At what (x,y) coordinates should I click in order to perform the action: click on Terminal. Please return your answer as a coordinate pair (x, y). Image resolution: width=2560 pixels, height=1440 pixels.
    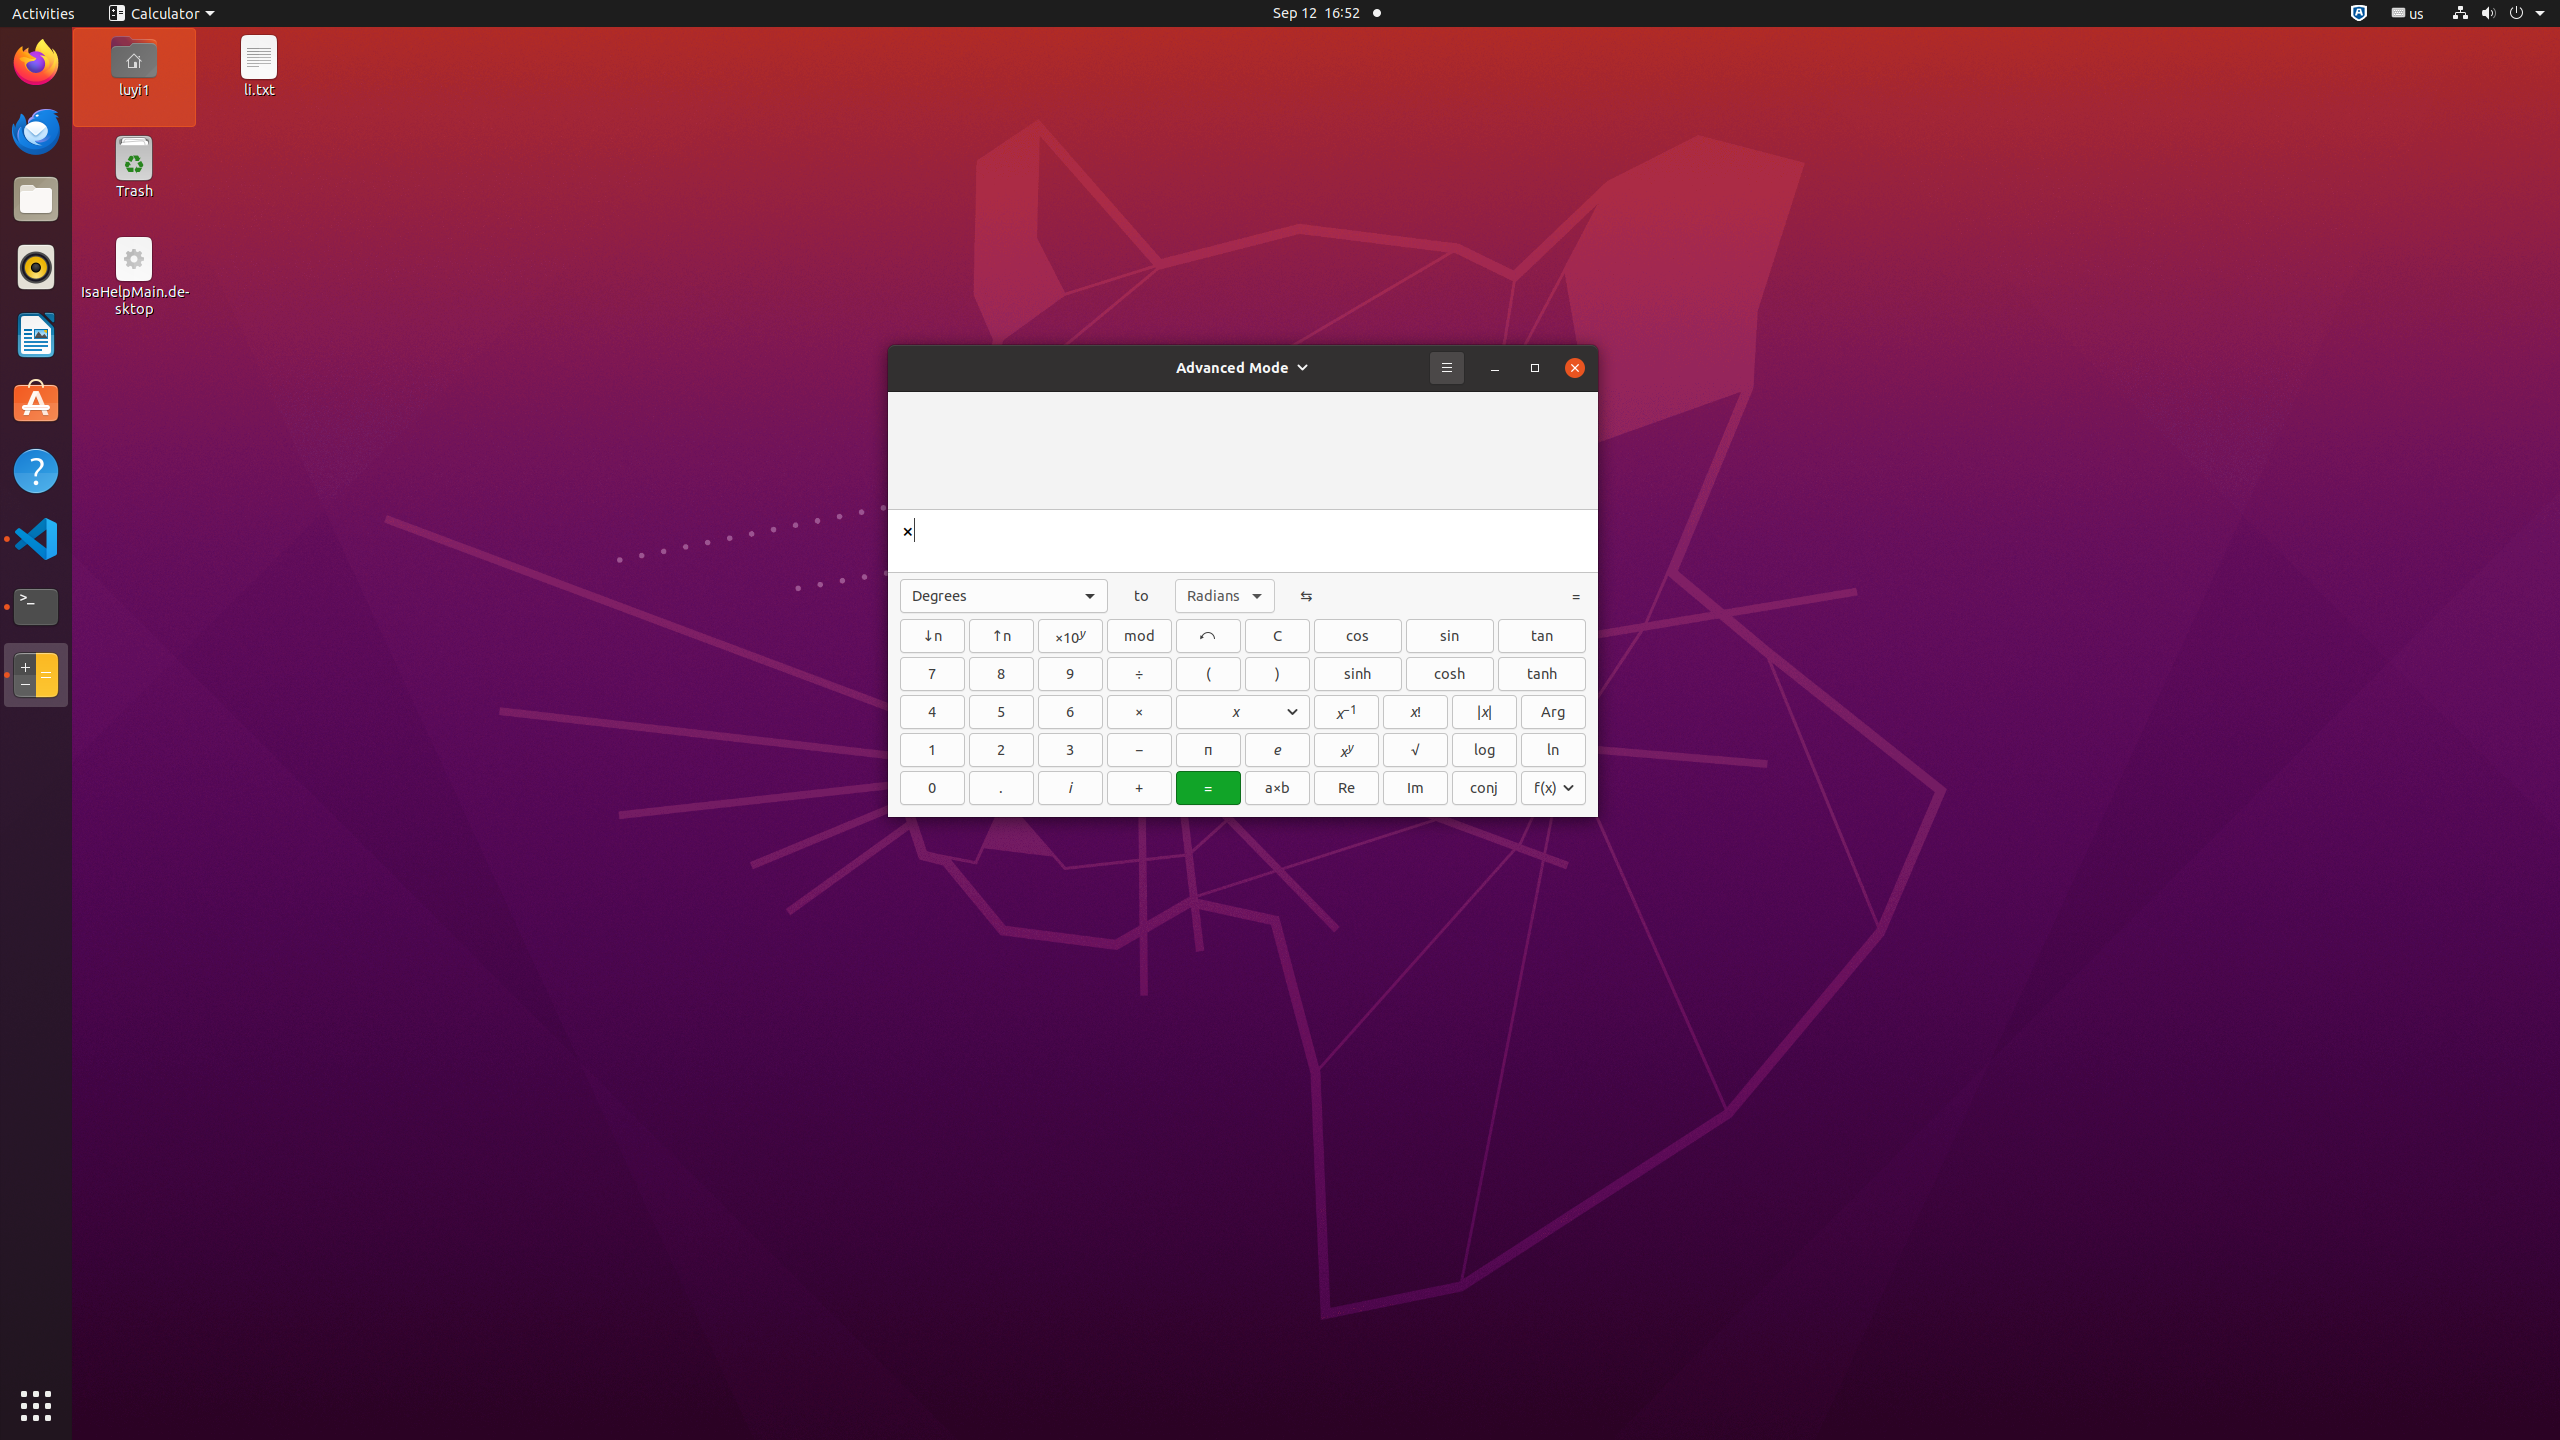
    Looking at the image, I should click on (36, 607).